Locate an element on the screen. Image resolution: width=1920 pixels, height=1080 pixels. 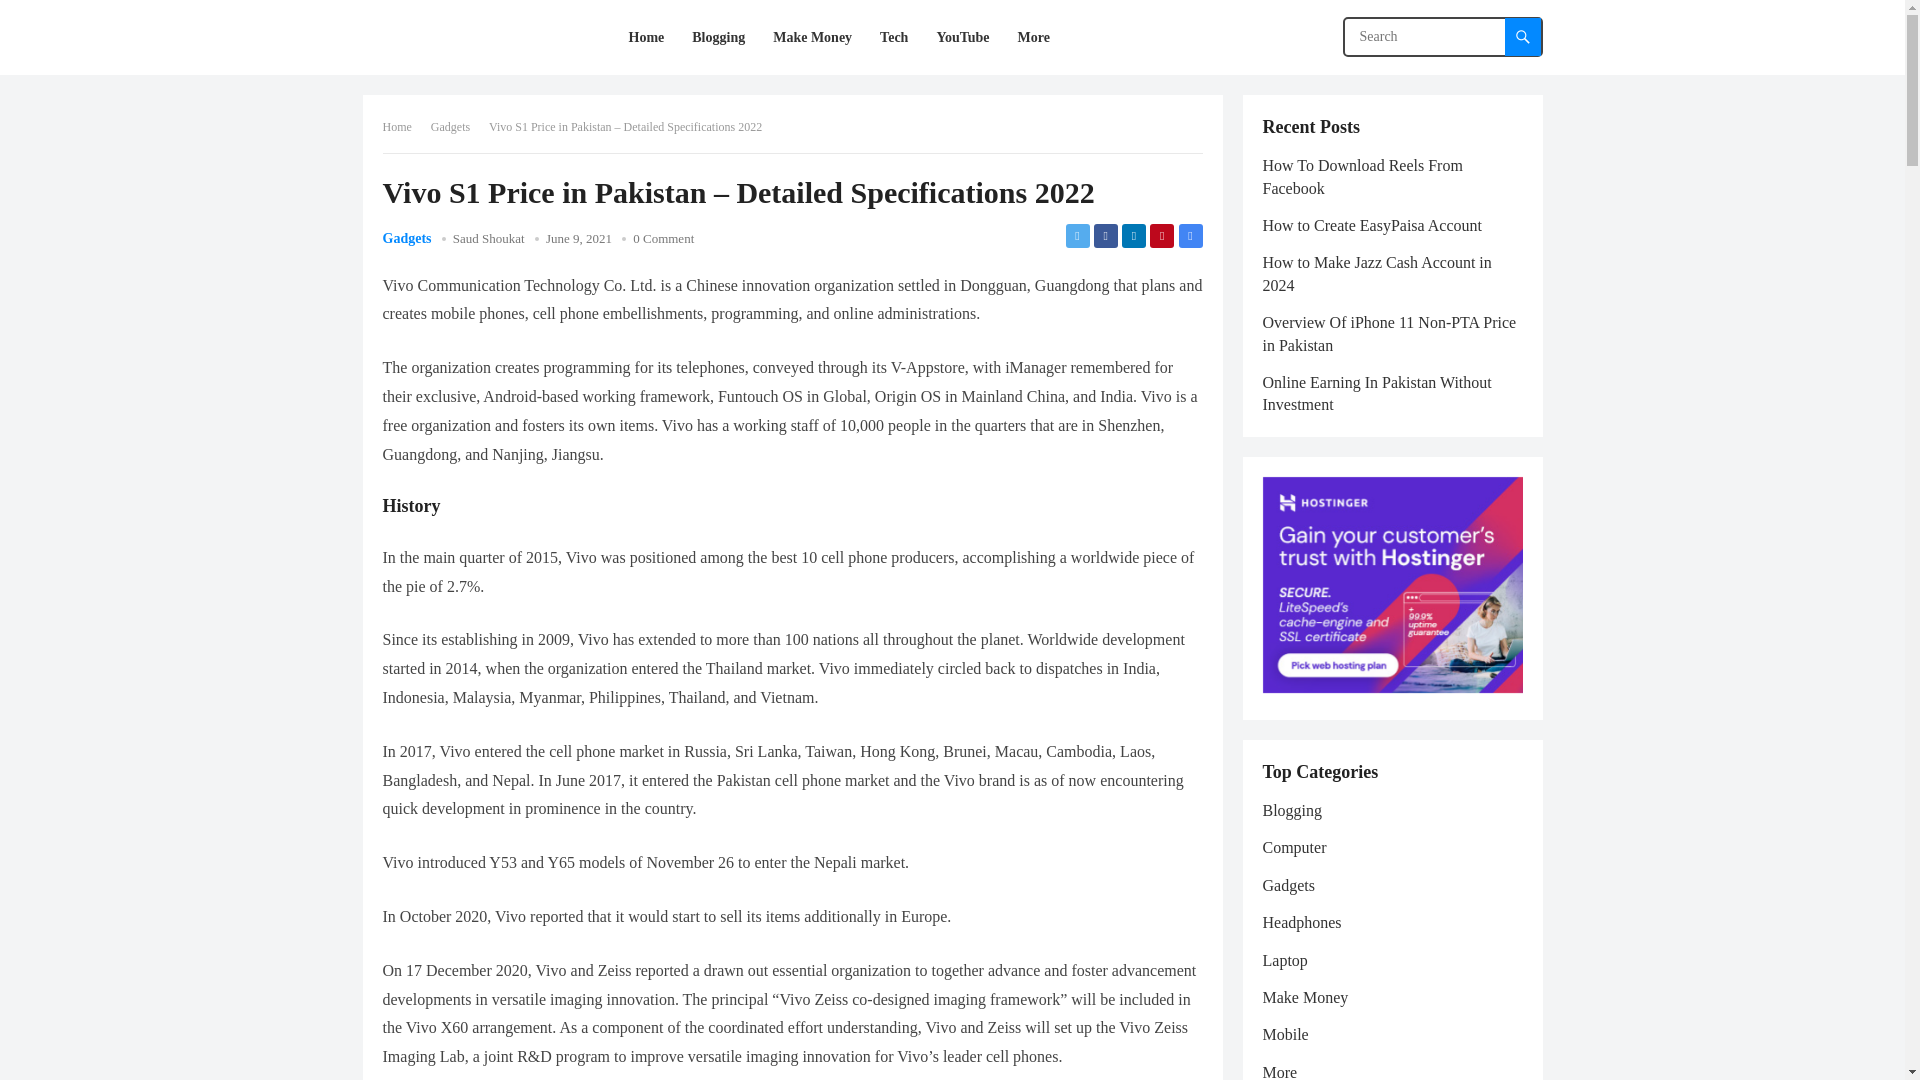
Tech is located at coordinates (893, 37).